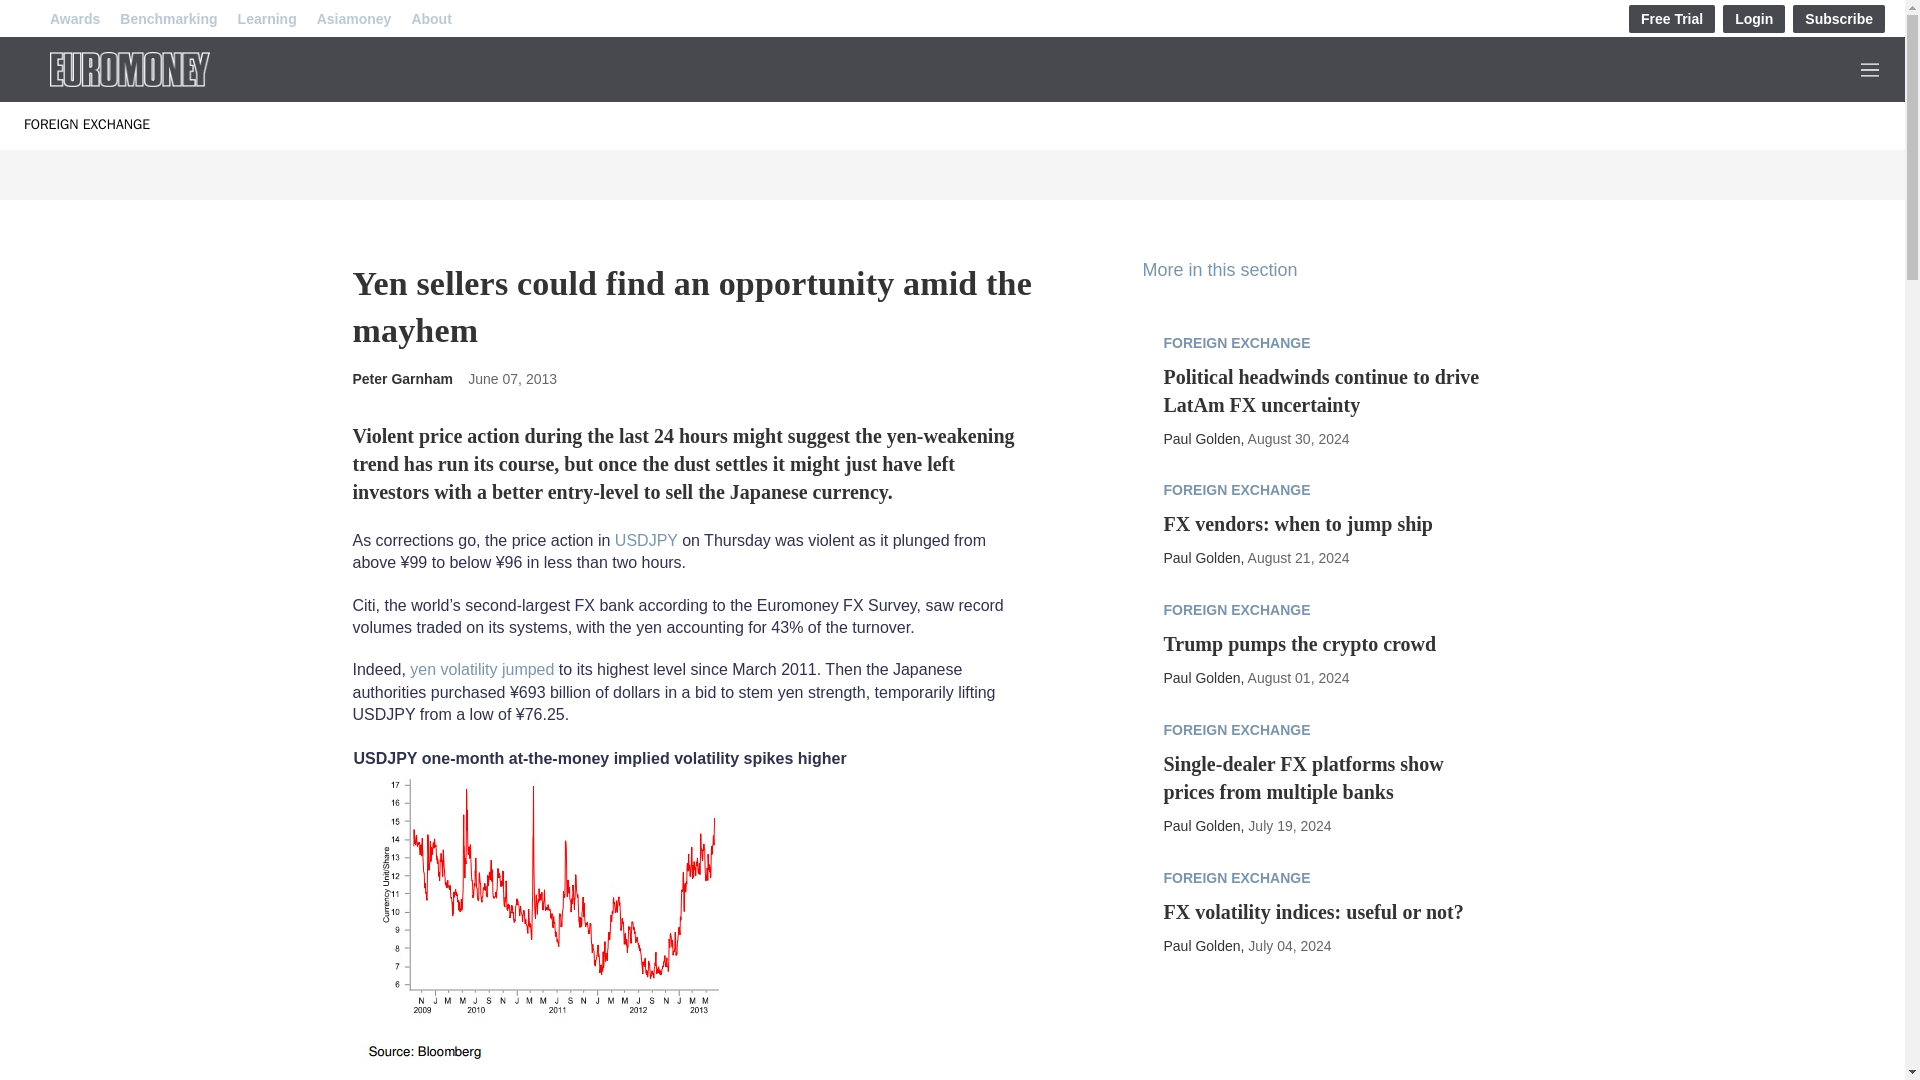  Describe the element at coordinates (1839, 18) in the screenshot. I see `Subscribe` at that location.